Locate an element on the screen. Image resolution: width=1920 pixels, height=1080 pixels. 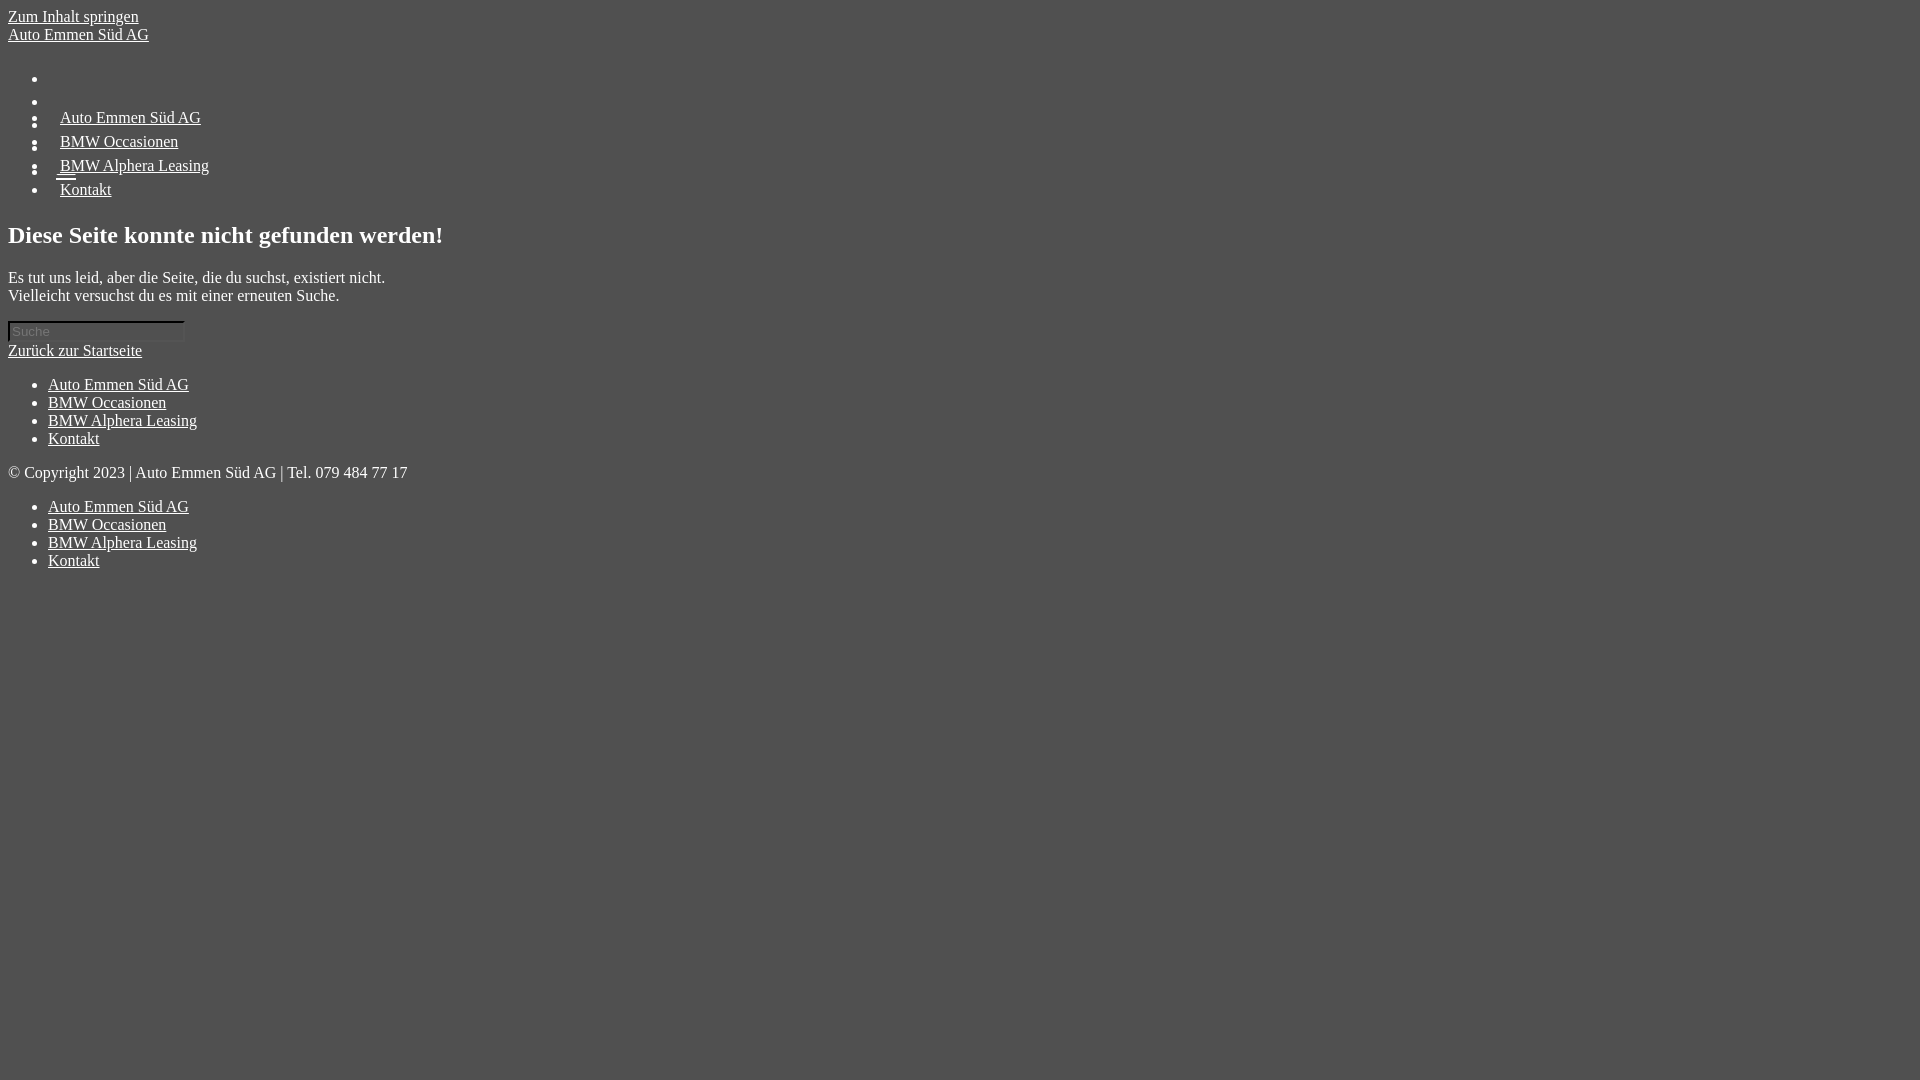
BMW Occasionen is located at coordinates (119, 142).